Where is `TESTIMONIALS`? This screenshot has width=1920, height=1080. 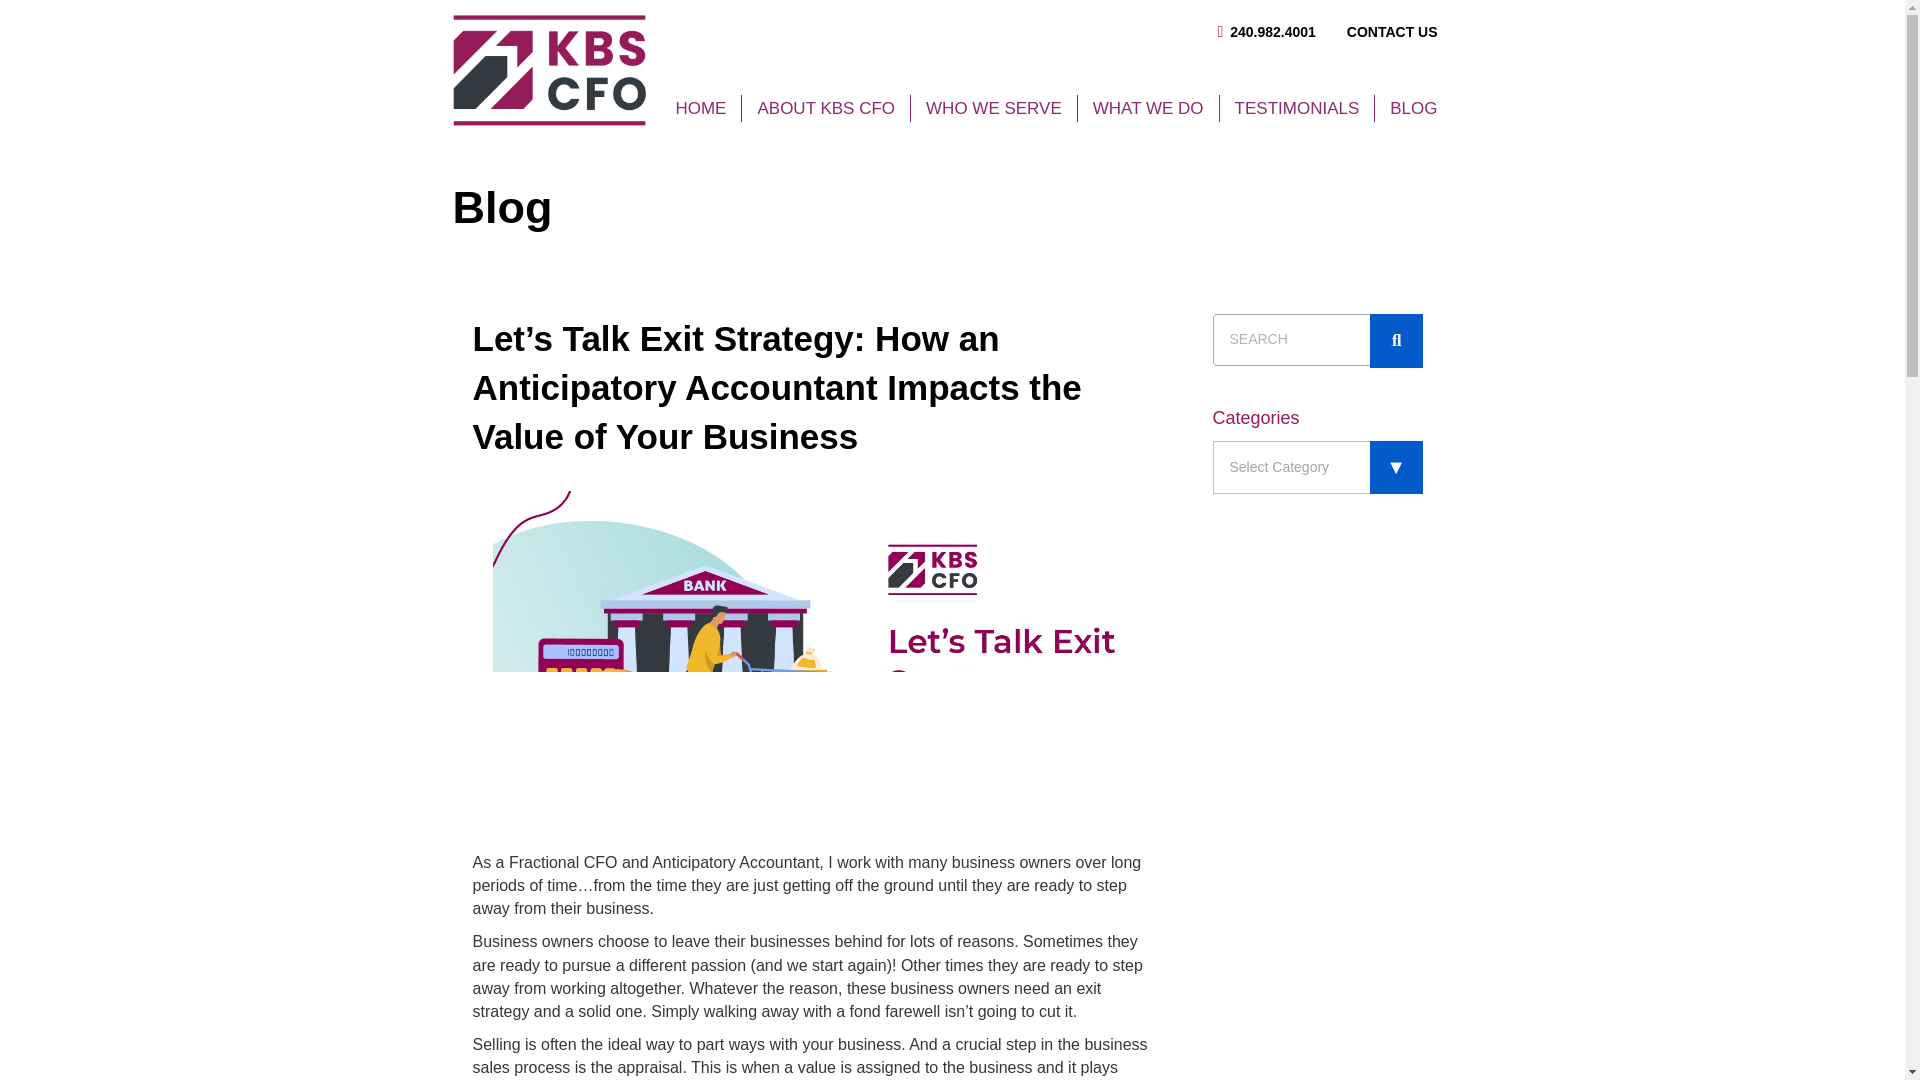
TESTIMONIALS is located at coordinates (1296, 108).